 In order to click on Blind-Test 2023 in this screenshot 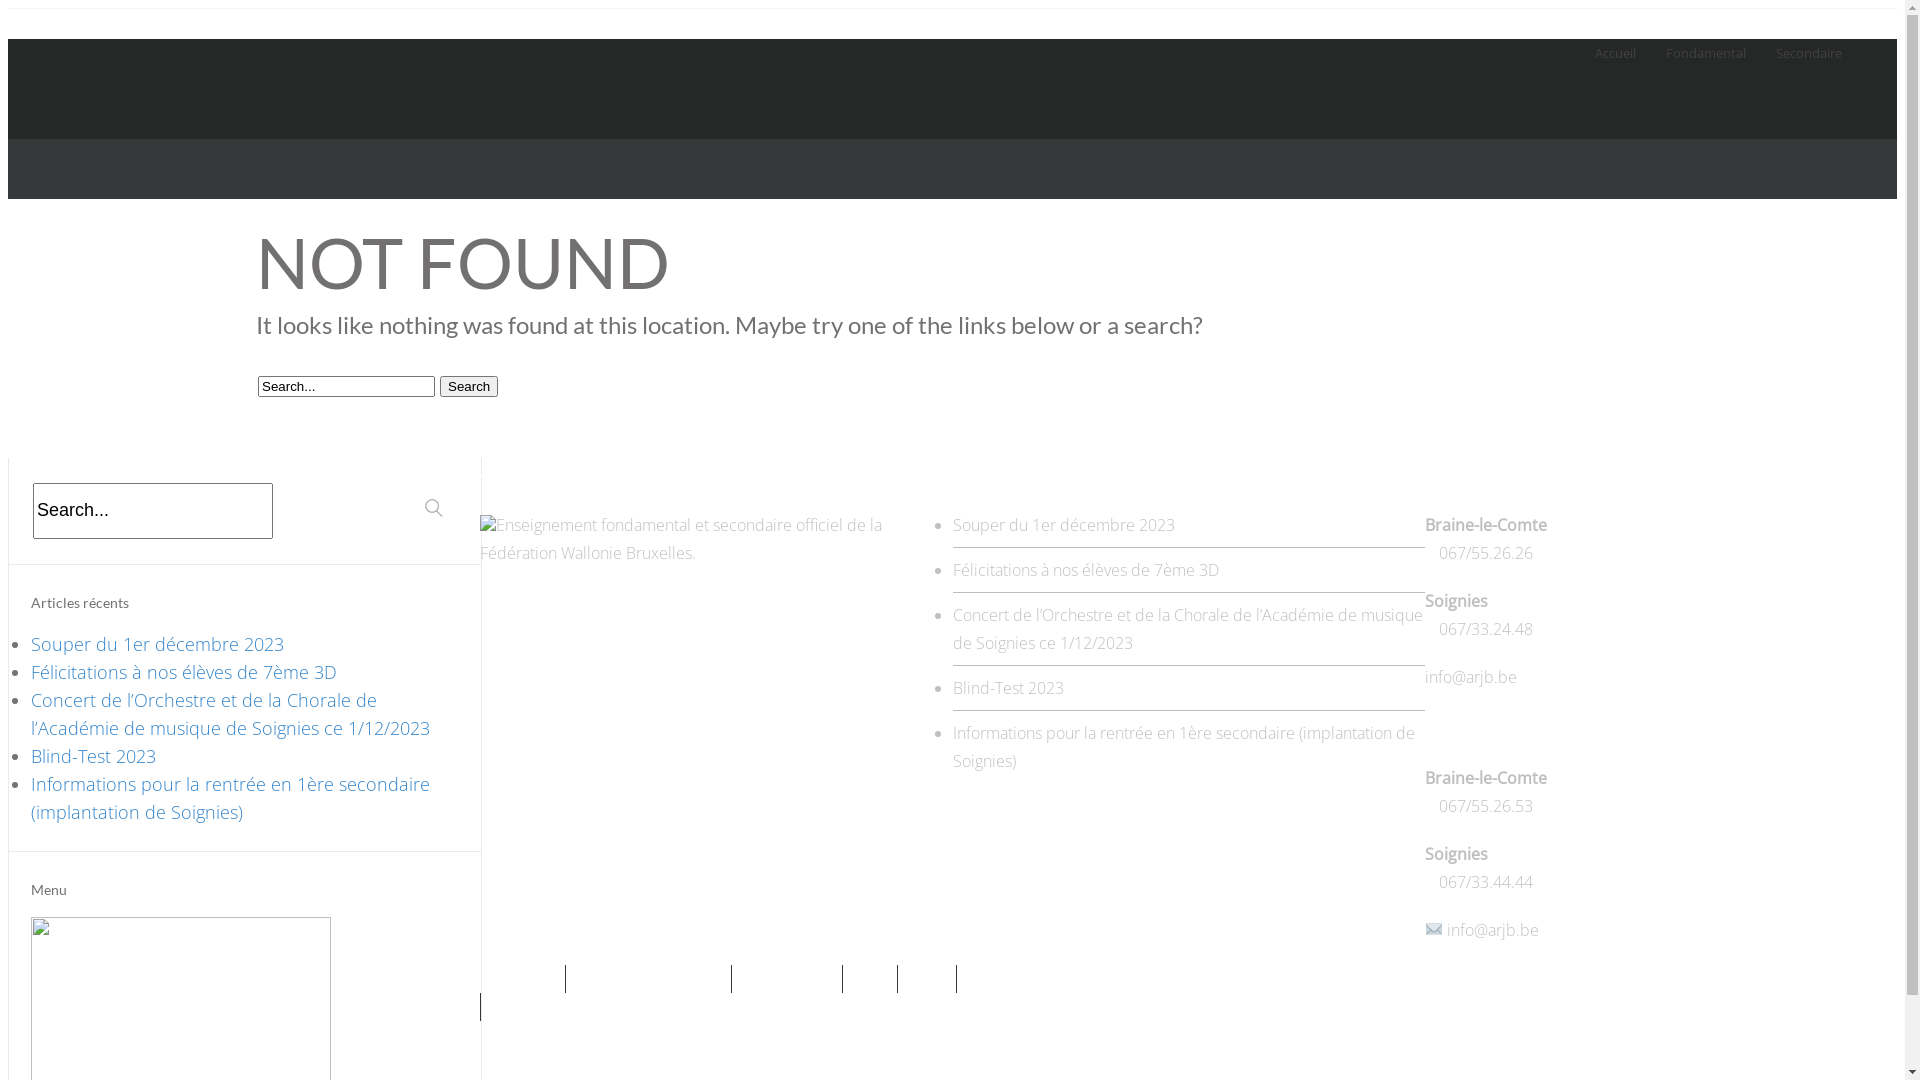, I will do `click(1008, 688)`.